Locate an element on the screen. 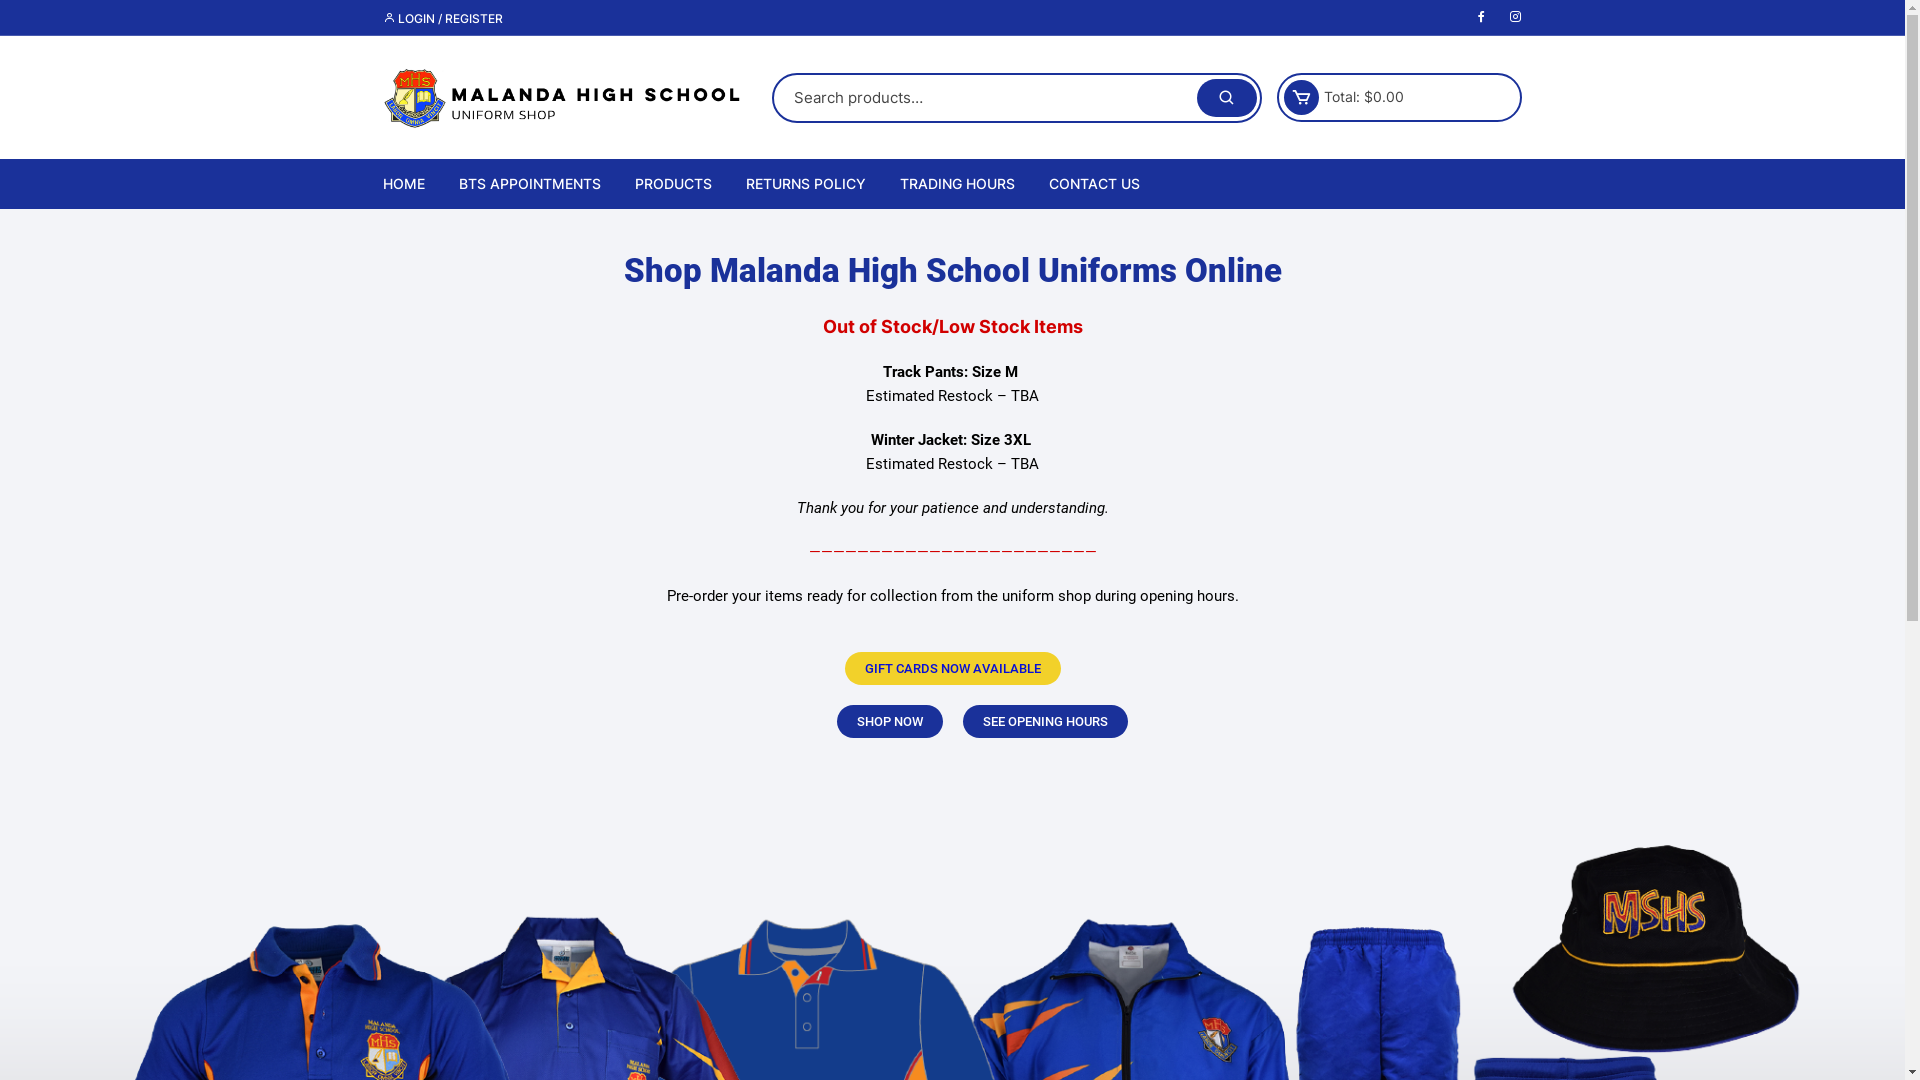 This screenshot has height=1080, width=1920. LOGIN / REGISTER is located at coordinates (442, 18).